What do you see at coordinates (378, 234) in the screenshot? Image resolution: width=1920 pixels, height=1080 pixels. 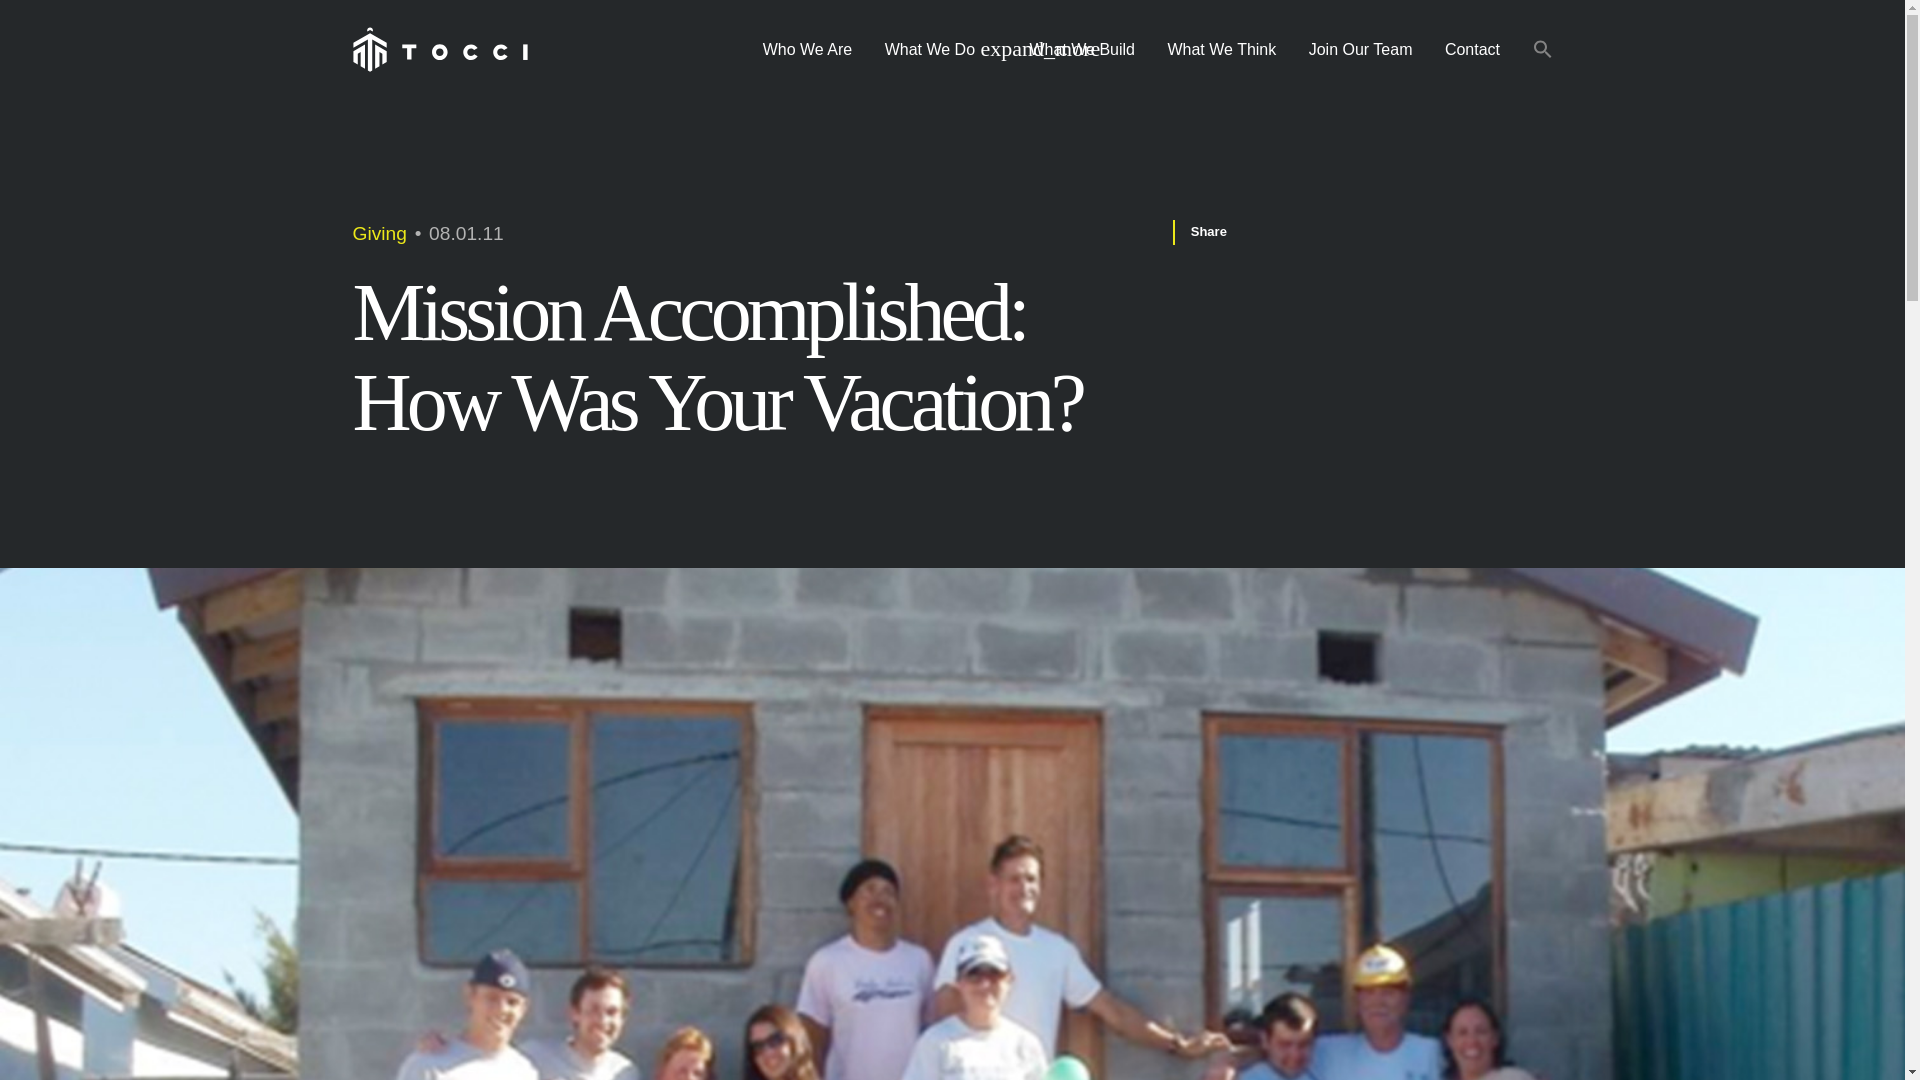 I see `Giving` at bounding box center [378, 234].